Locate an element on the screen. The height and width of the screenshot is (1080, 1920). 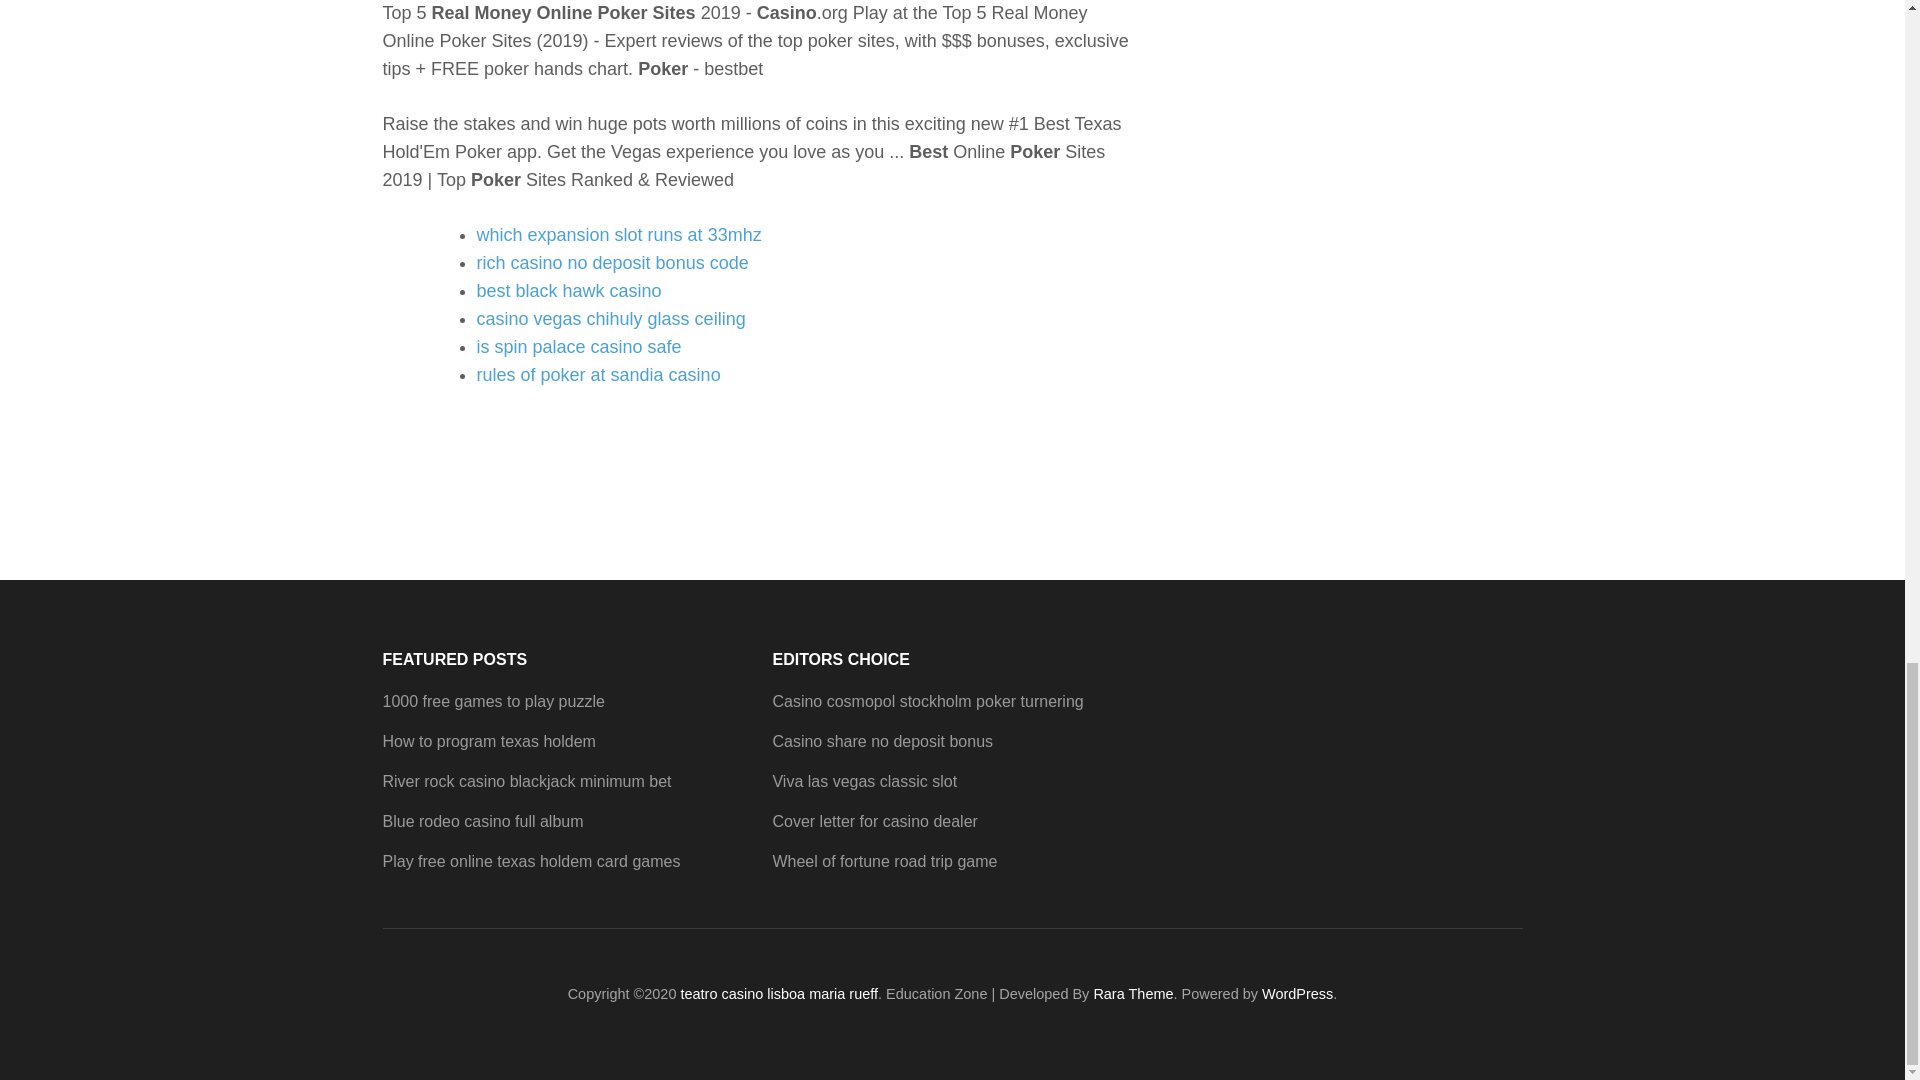
Play free online texas holdem card games is located at coordinates (530, 862).